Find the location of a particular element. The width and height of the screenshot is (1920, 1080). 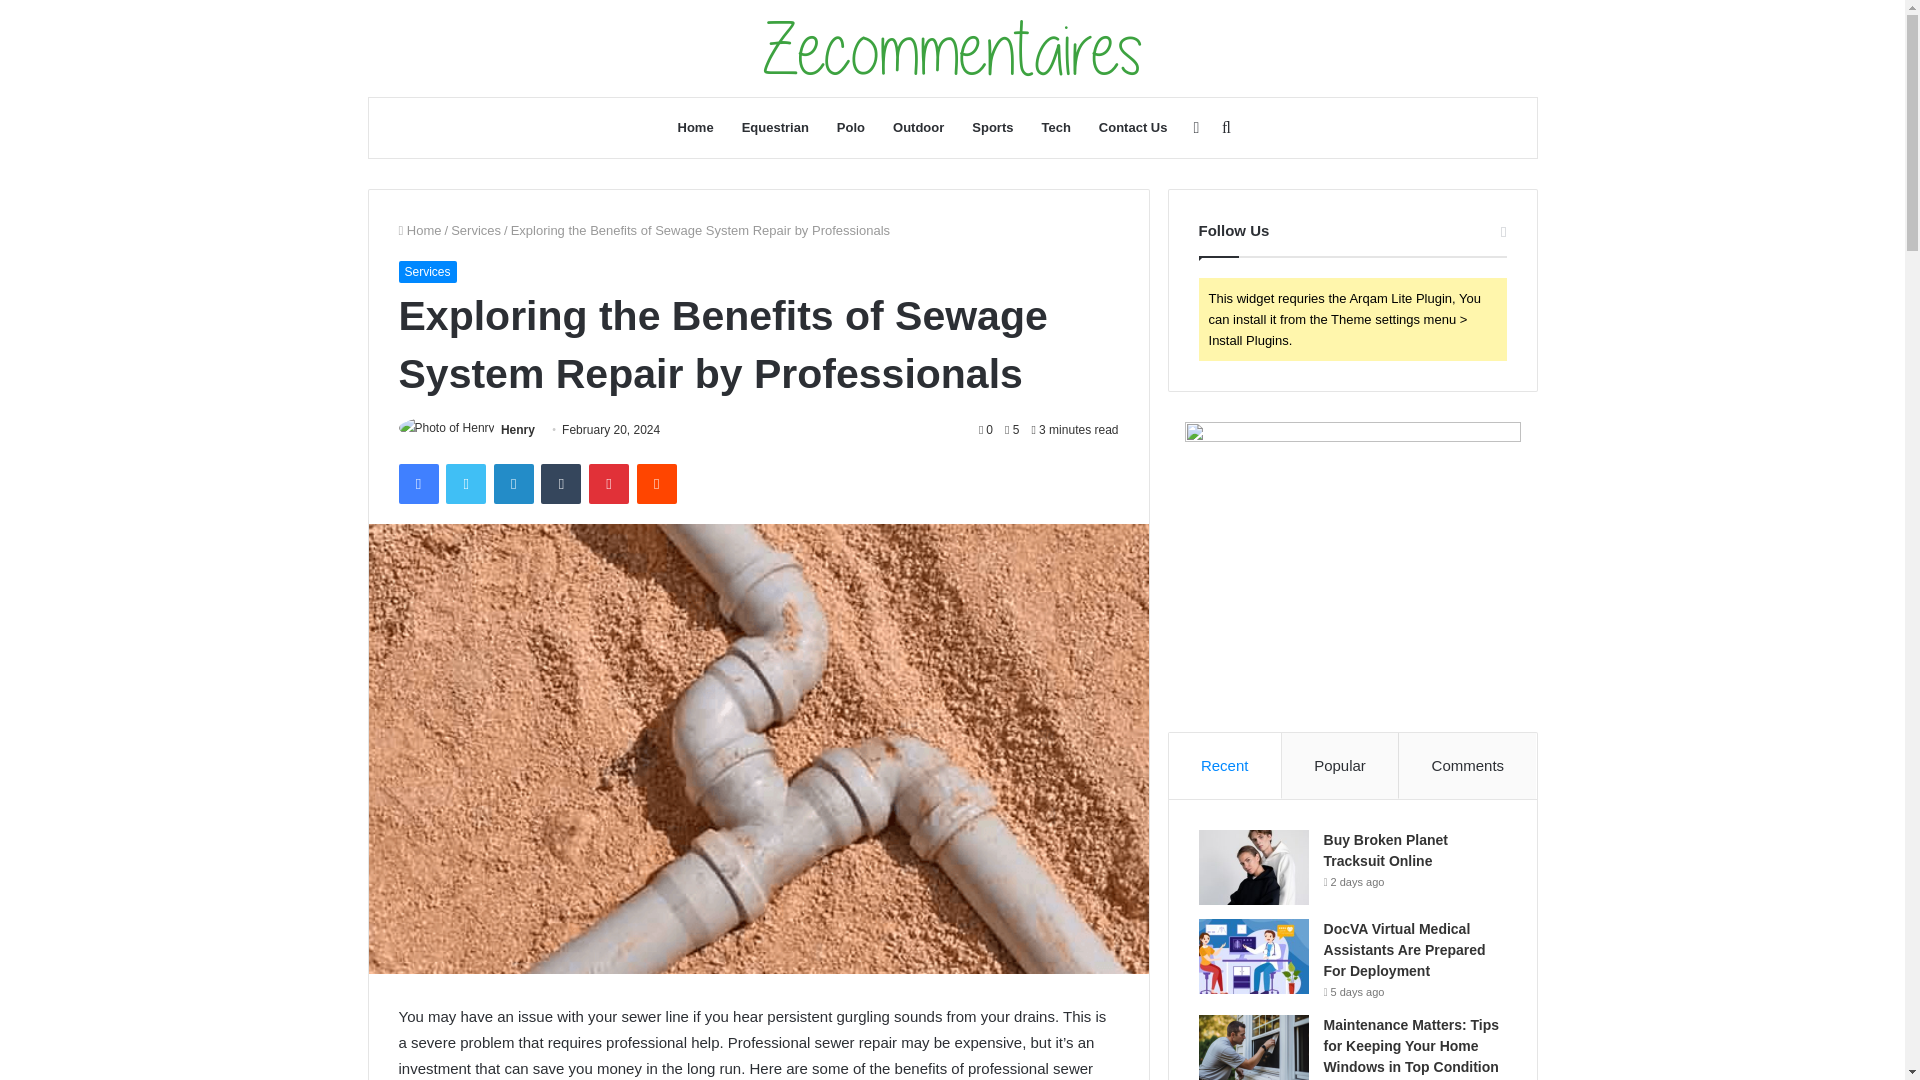

Equestrian is located at coordinates (775, 128).